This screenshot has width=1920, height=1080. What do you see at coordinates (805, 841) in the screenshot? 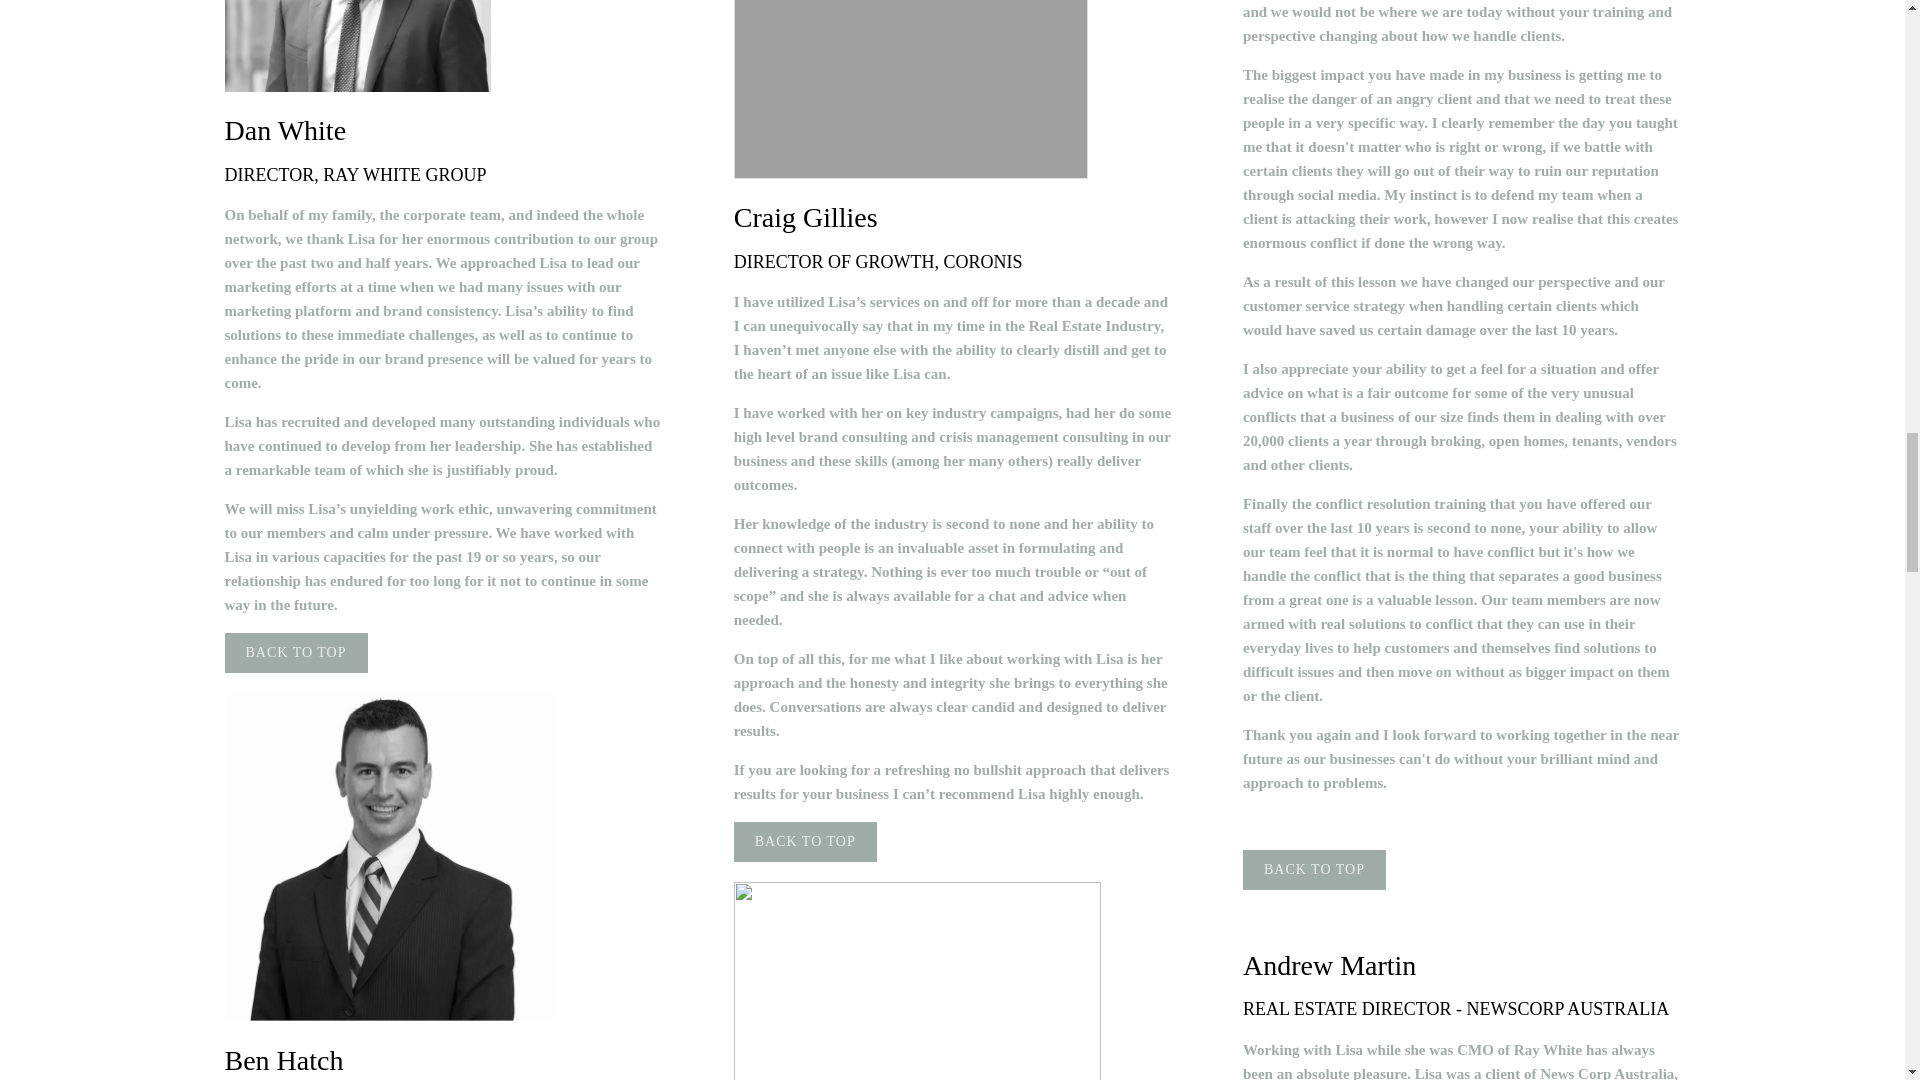
I see `BACK TO TOP` at bounding box center [805, 841].